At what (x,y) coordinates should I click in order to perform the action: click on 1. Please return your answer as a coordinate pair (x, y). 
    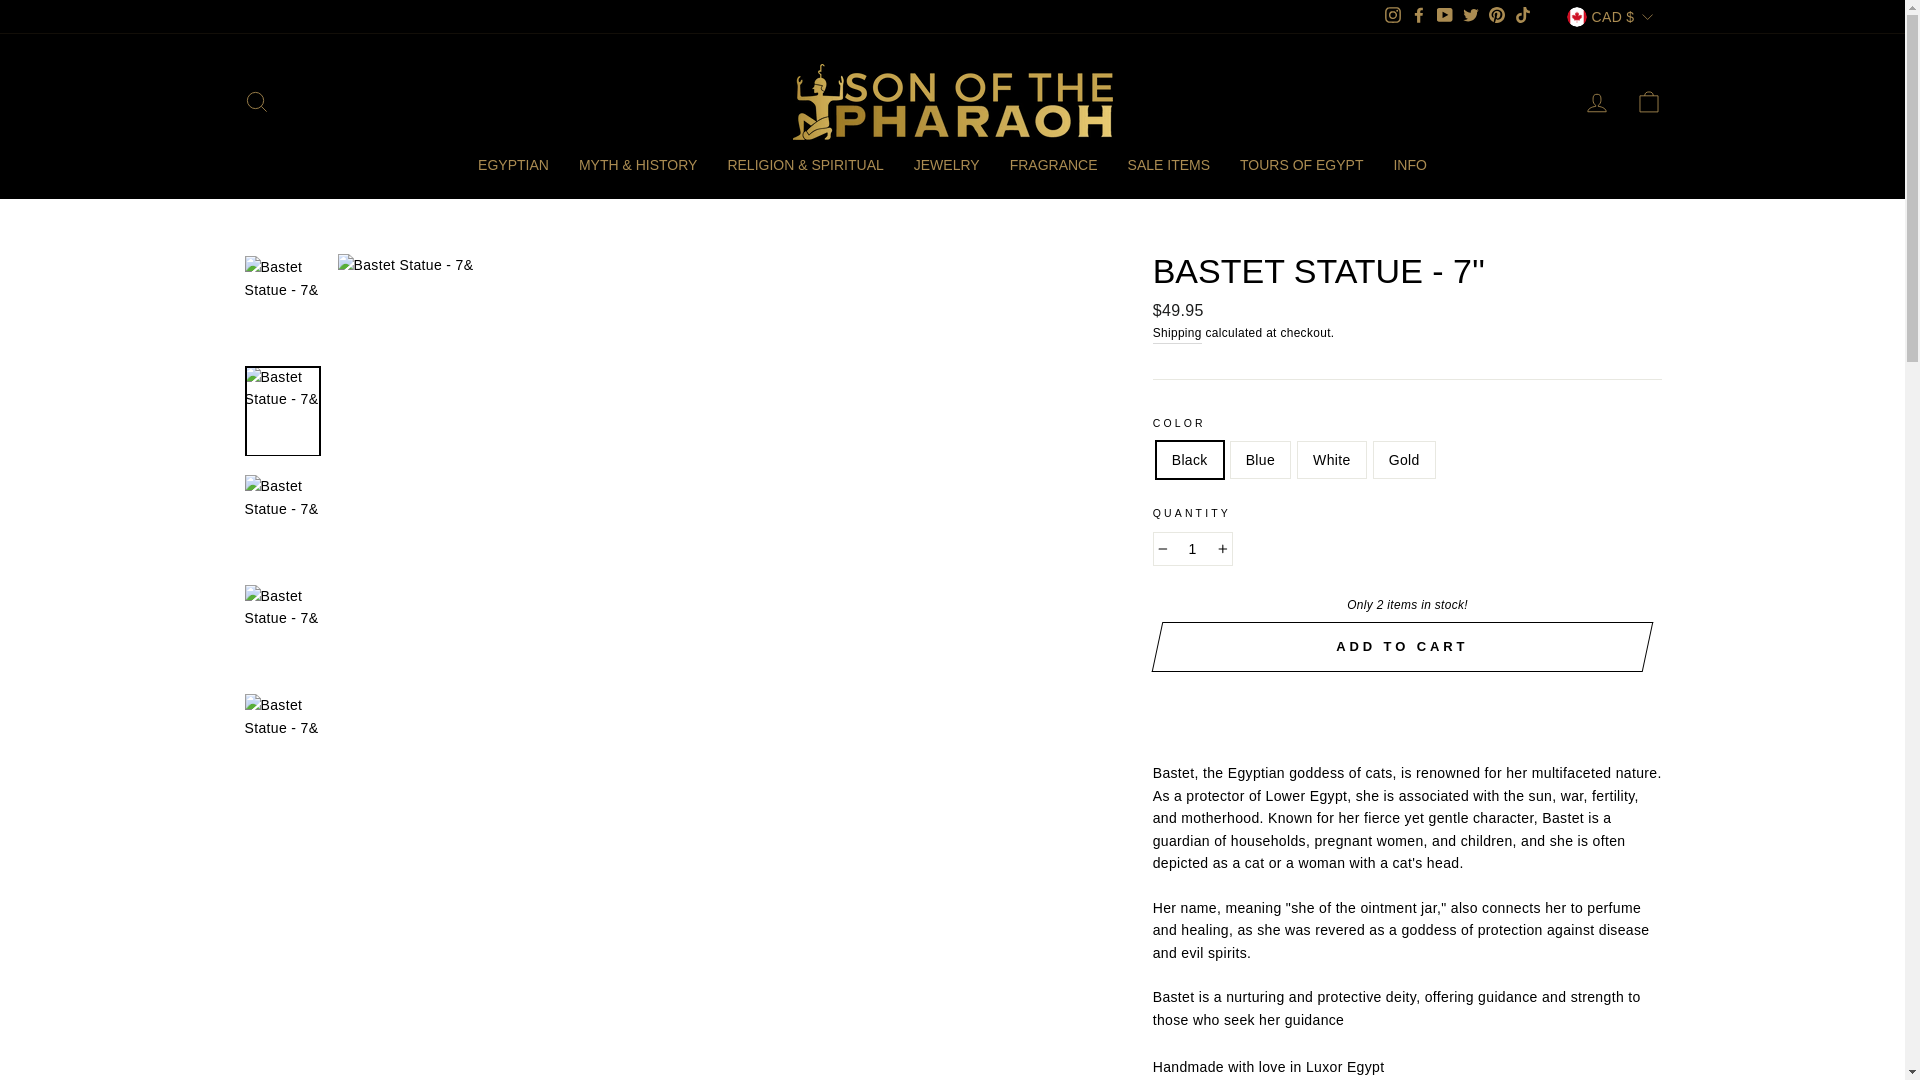
    Looking at the image, I should click on (1192, 548).